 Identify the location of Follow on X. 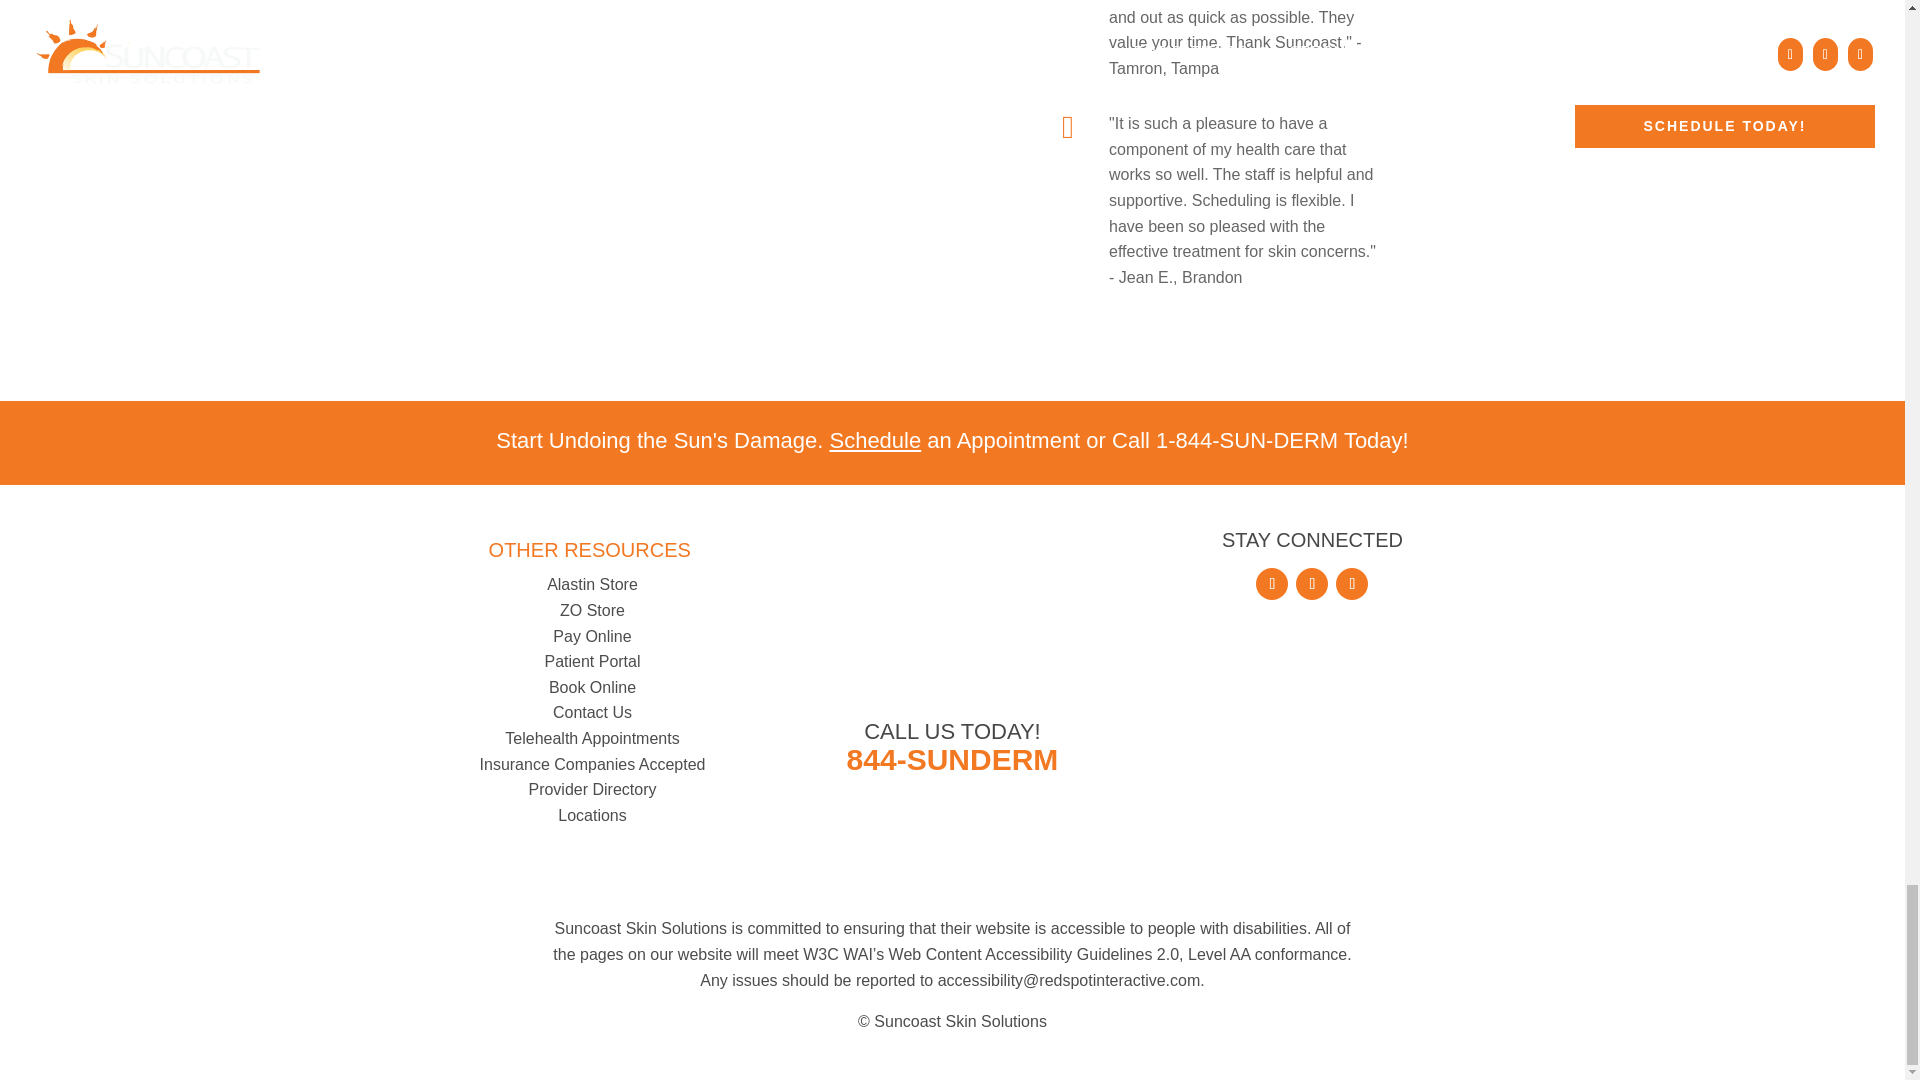
(1312, 584).